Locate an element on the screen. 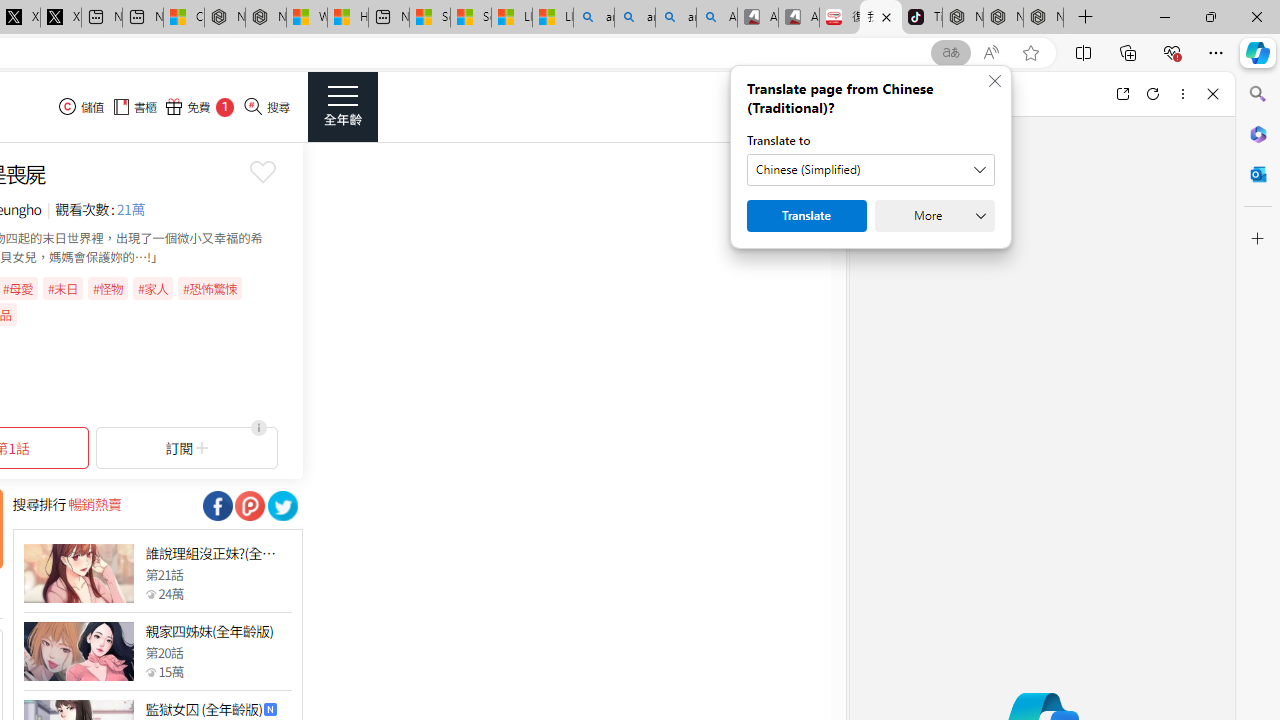  More is located at coordinates (934, 216).